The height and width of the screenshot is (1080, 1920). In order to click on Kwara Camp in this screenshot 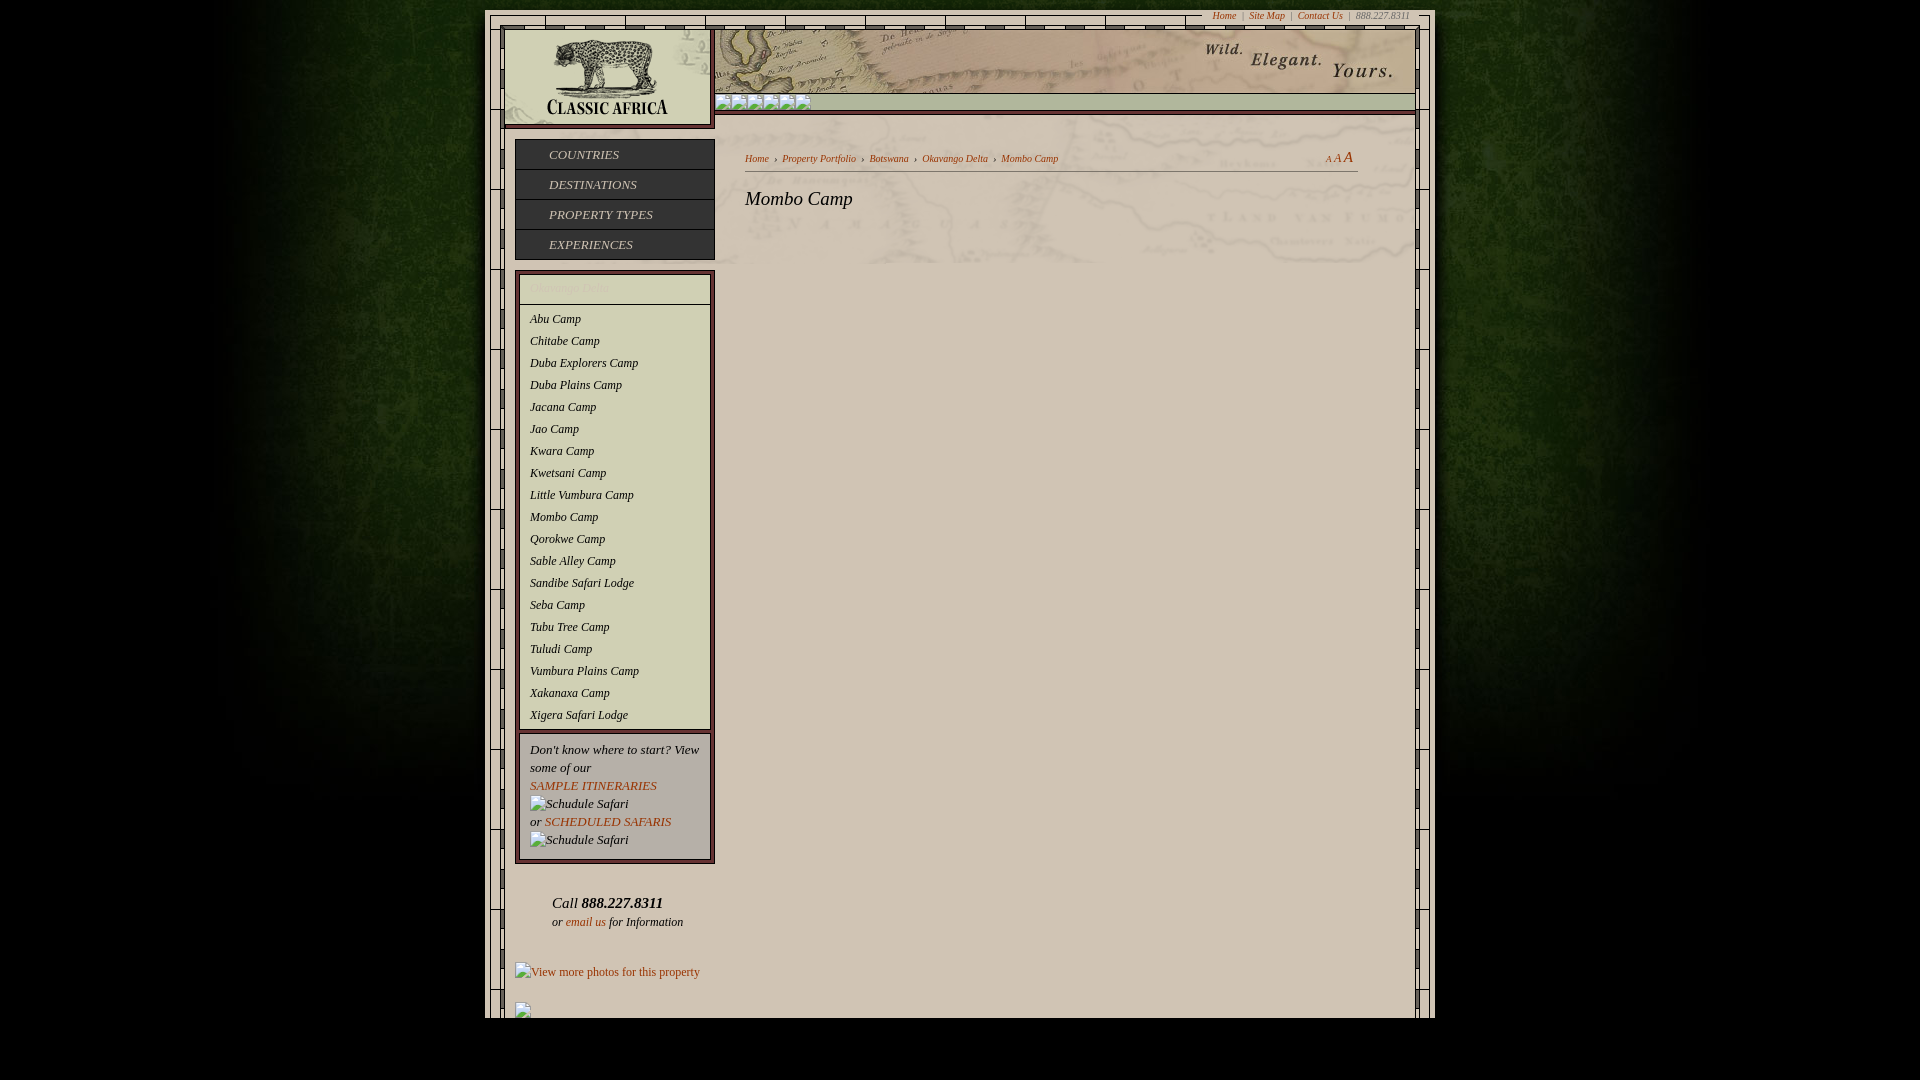, I will do `click(615, 450)`.